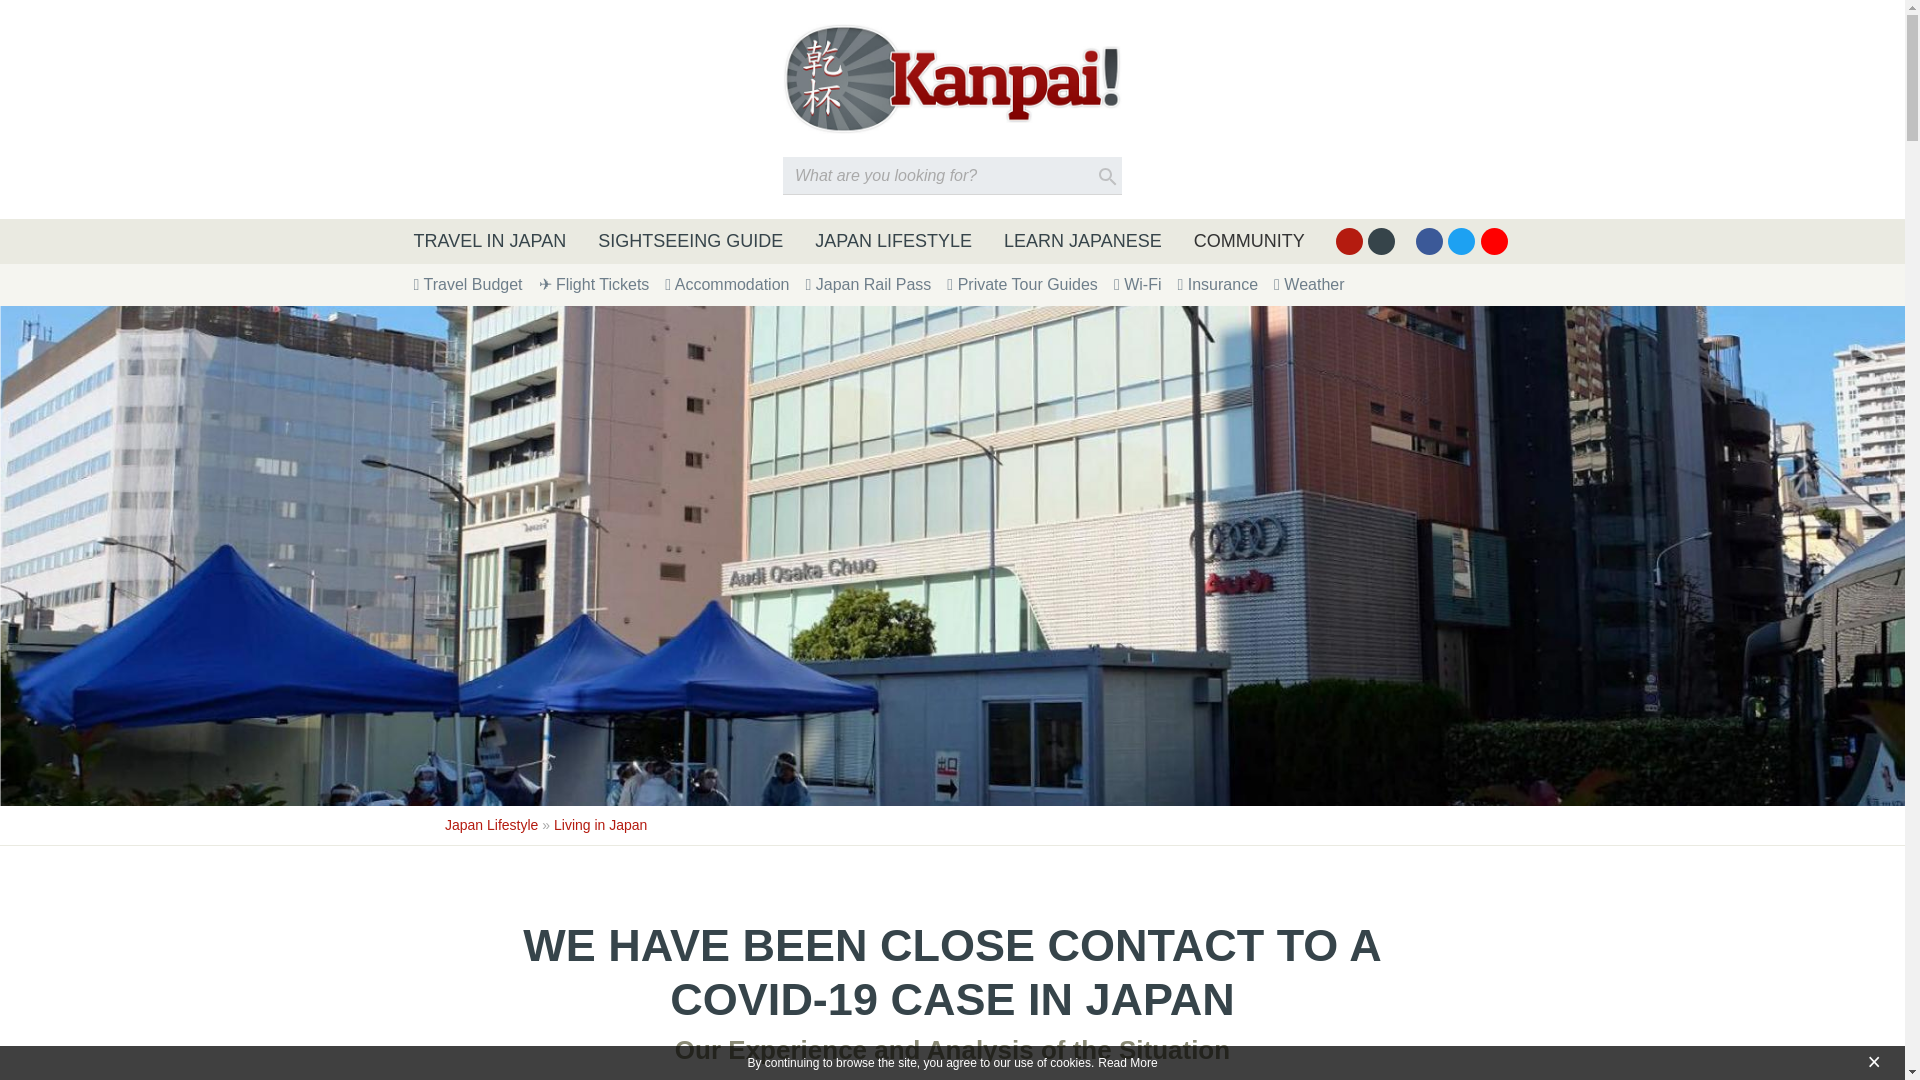 The image size is (1920, 1080). Describe the element at coordinates (1381, 240) in the screenshot. I see `Kanpai Newsletter` at that location.